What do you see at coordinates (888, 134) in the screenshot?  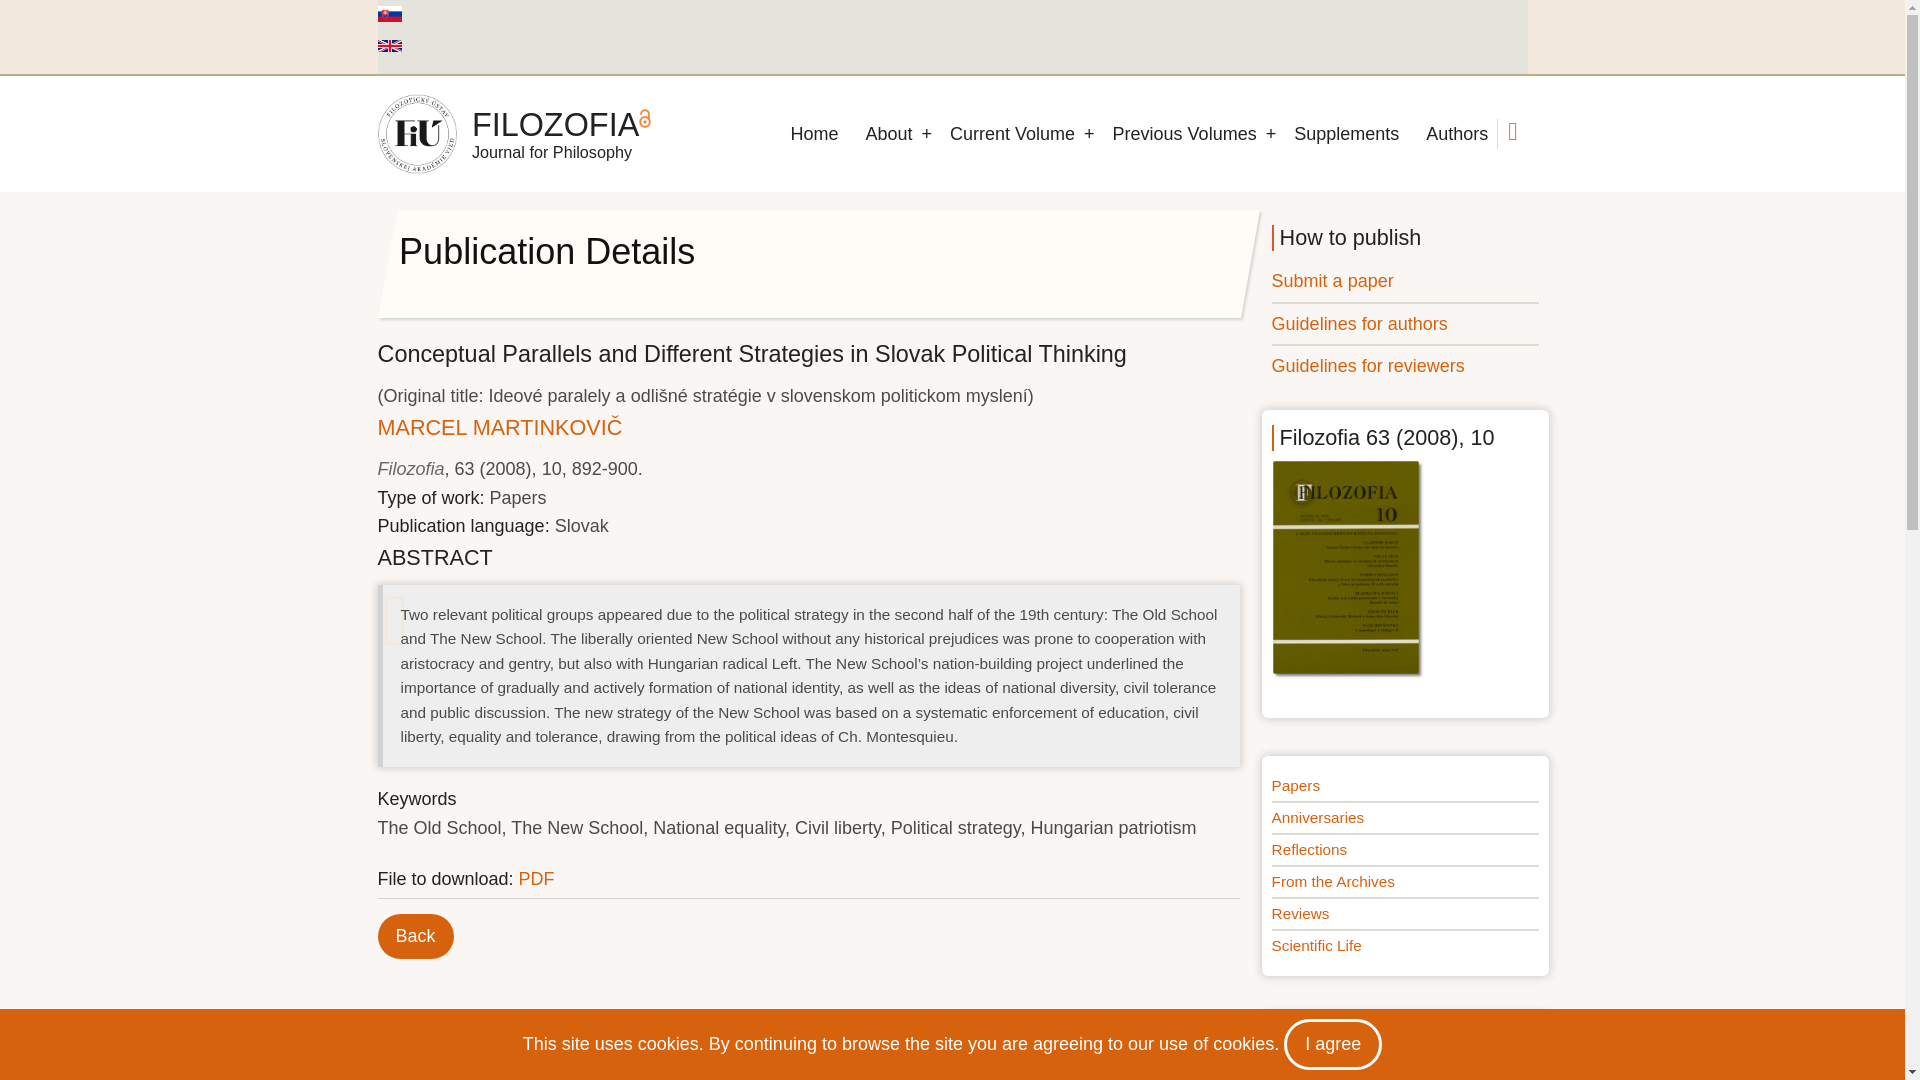 I see `About` at bounding box center [888, 134].